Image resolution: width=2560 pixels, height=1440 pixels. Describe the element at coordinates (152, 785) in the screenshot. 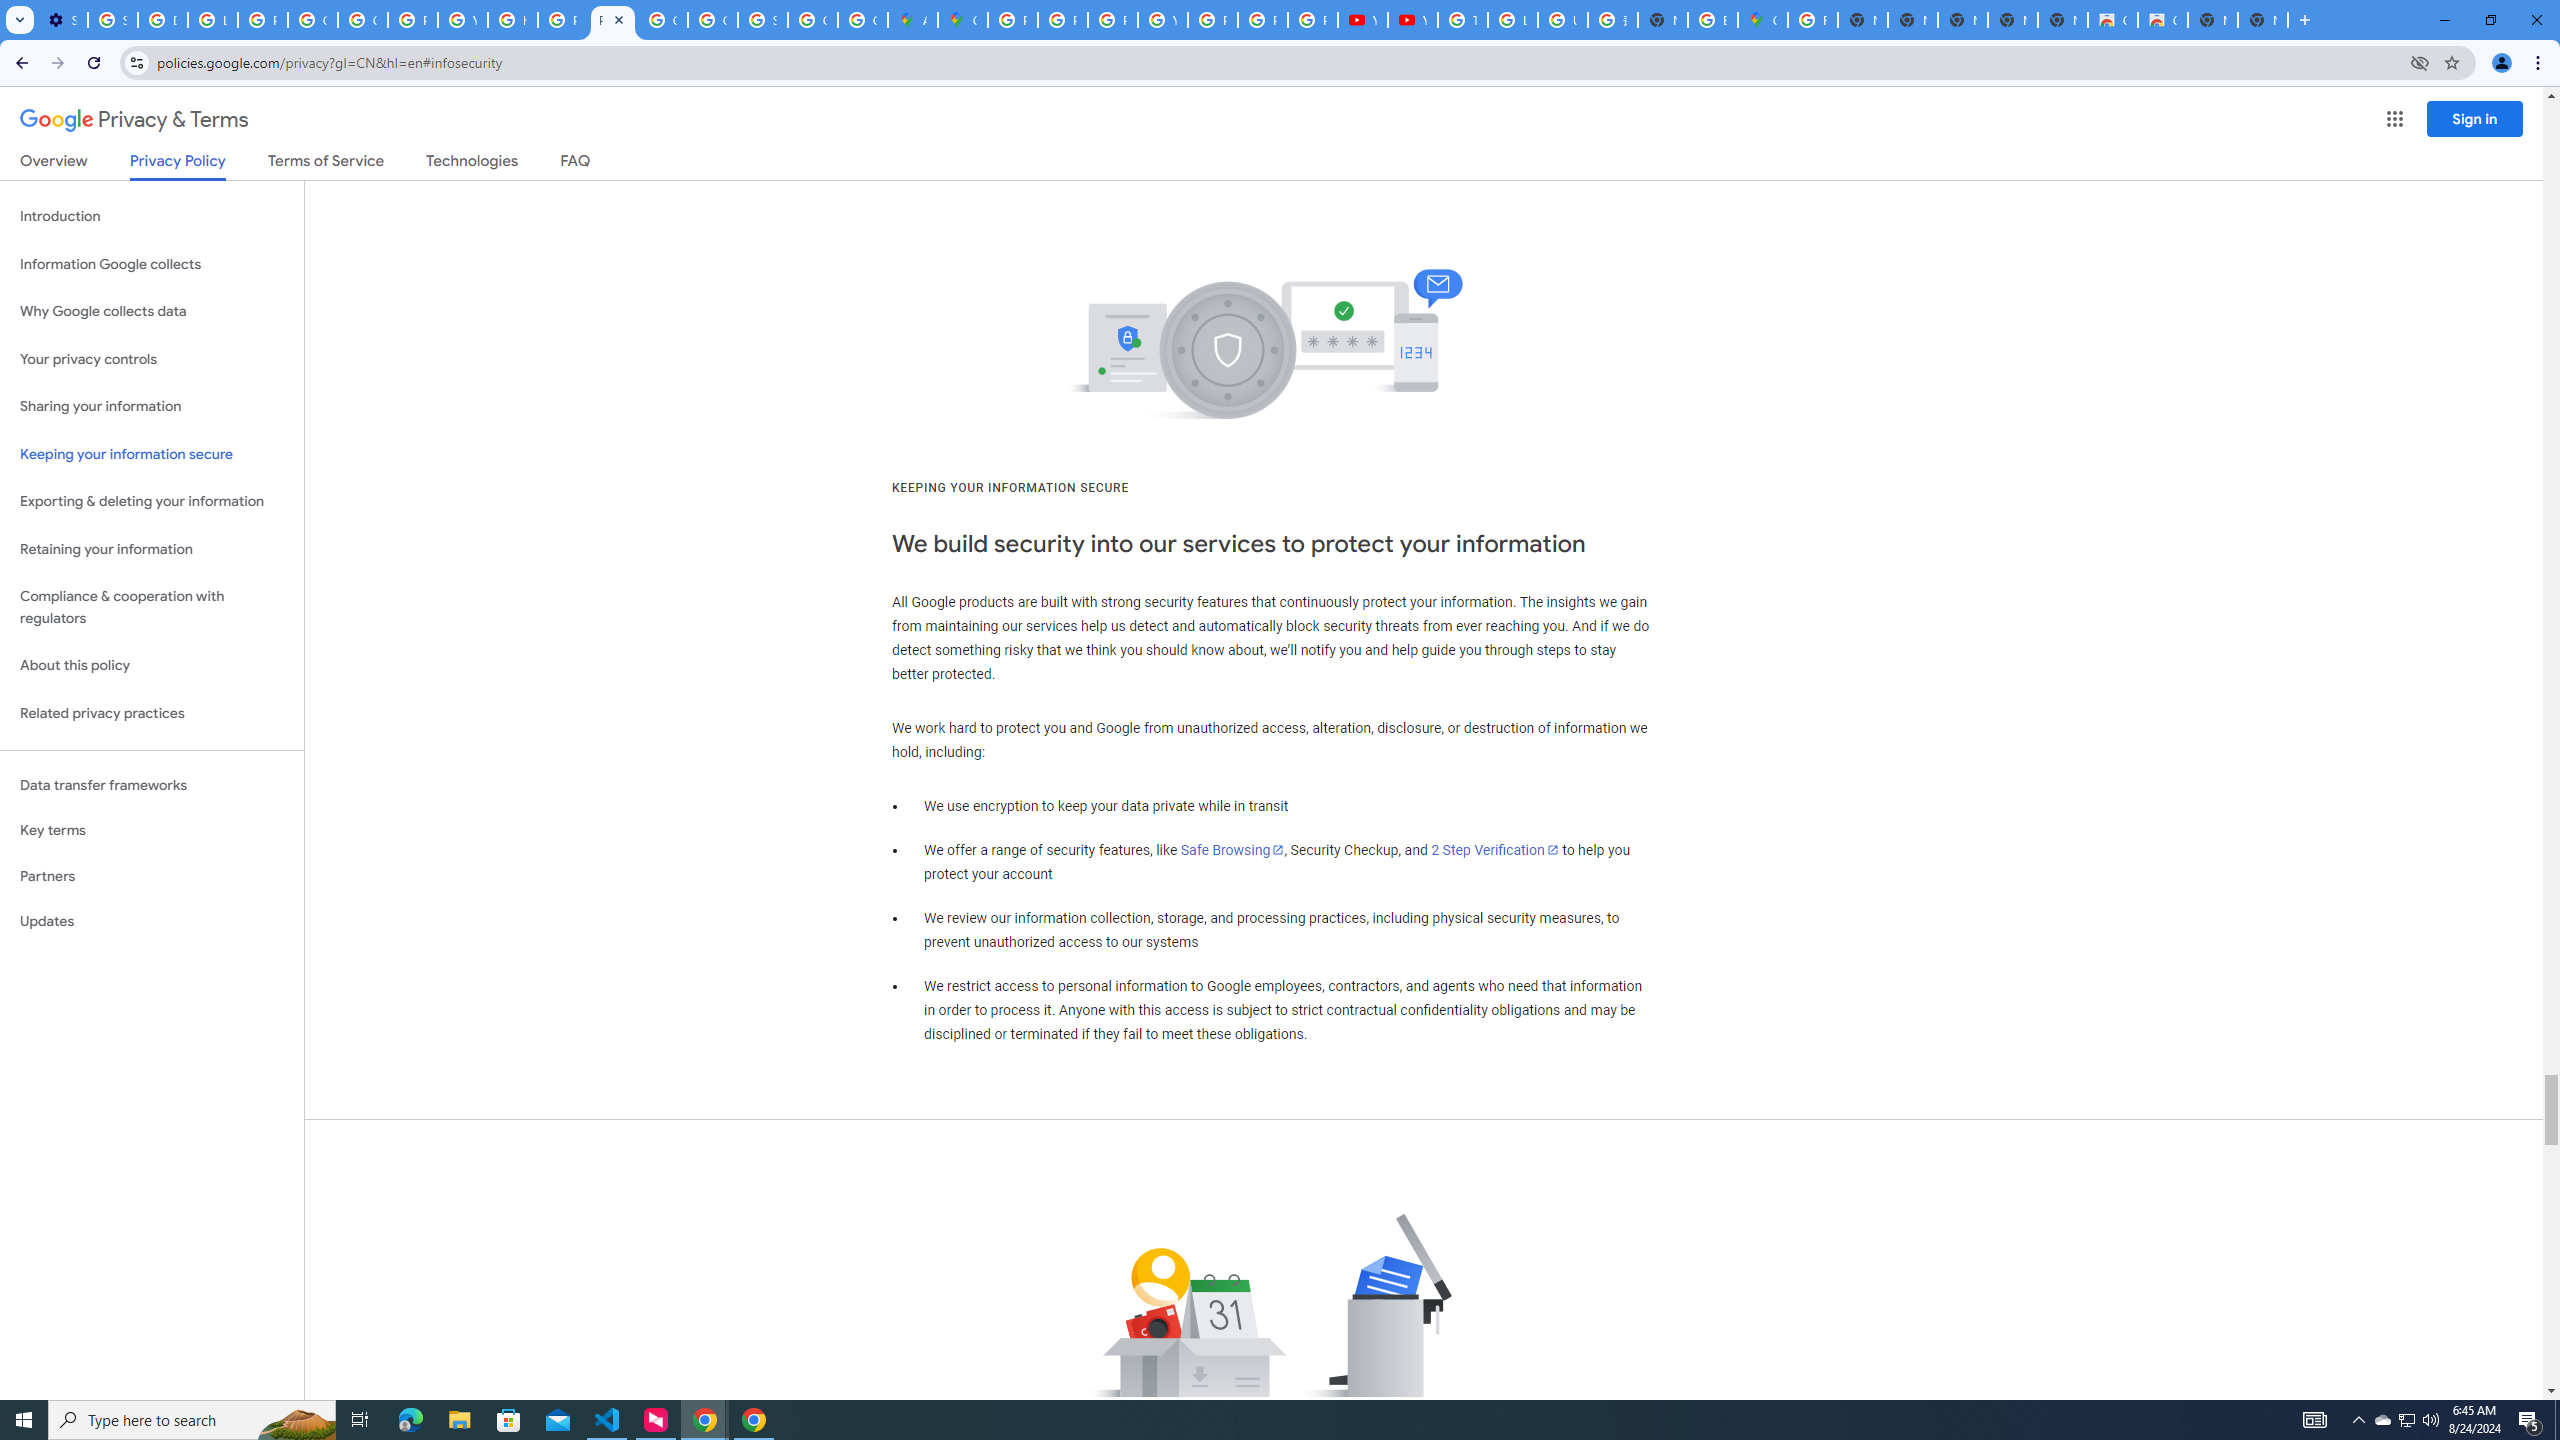

I see `Data transfer frameworks` at that location.